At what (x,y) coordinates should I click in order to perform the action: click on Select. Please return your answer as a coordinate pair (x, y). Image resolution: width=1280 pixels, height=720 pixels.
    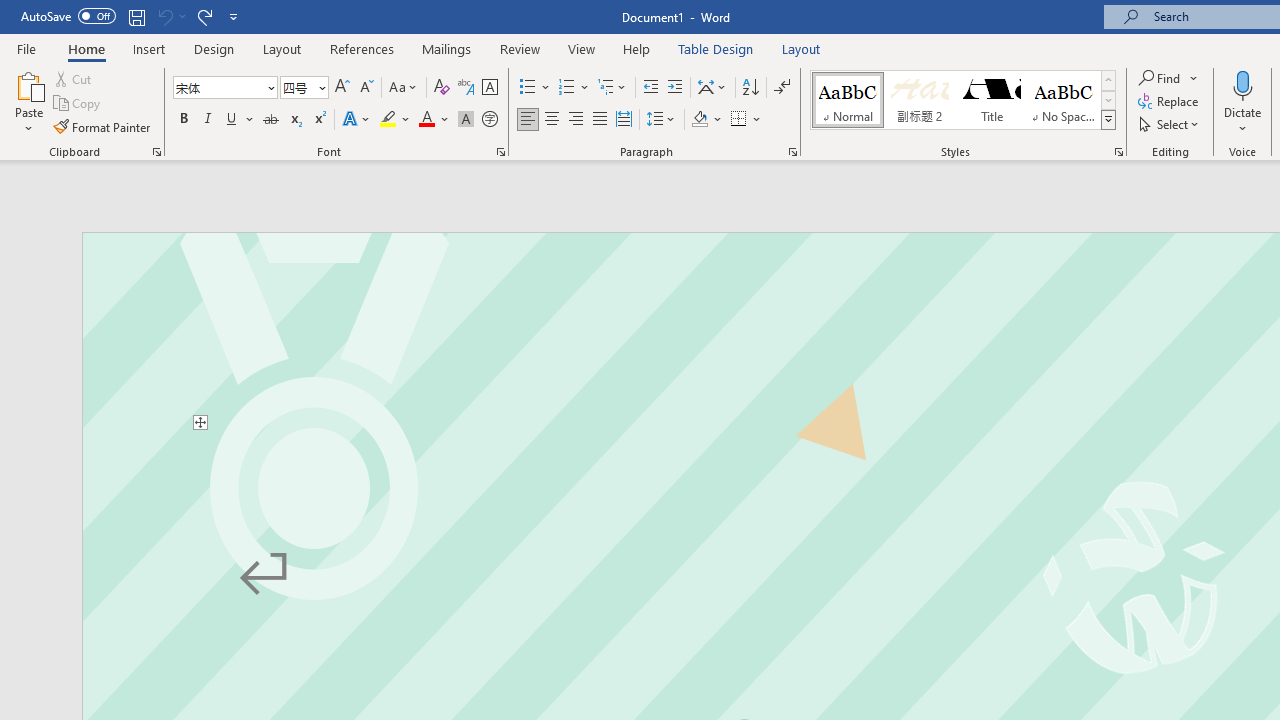
    Looking at the image, I should click on (1170, 124).